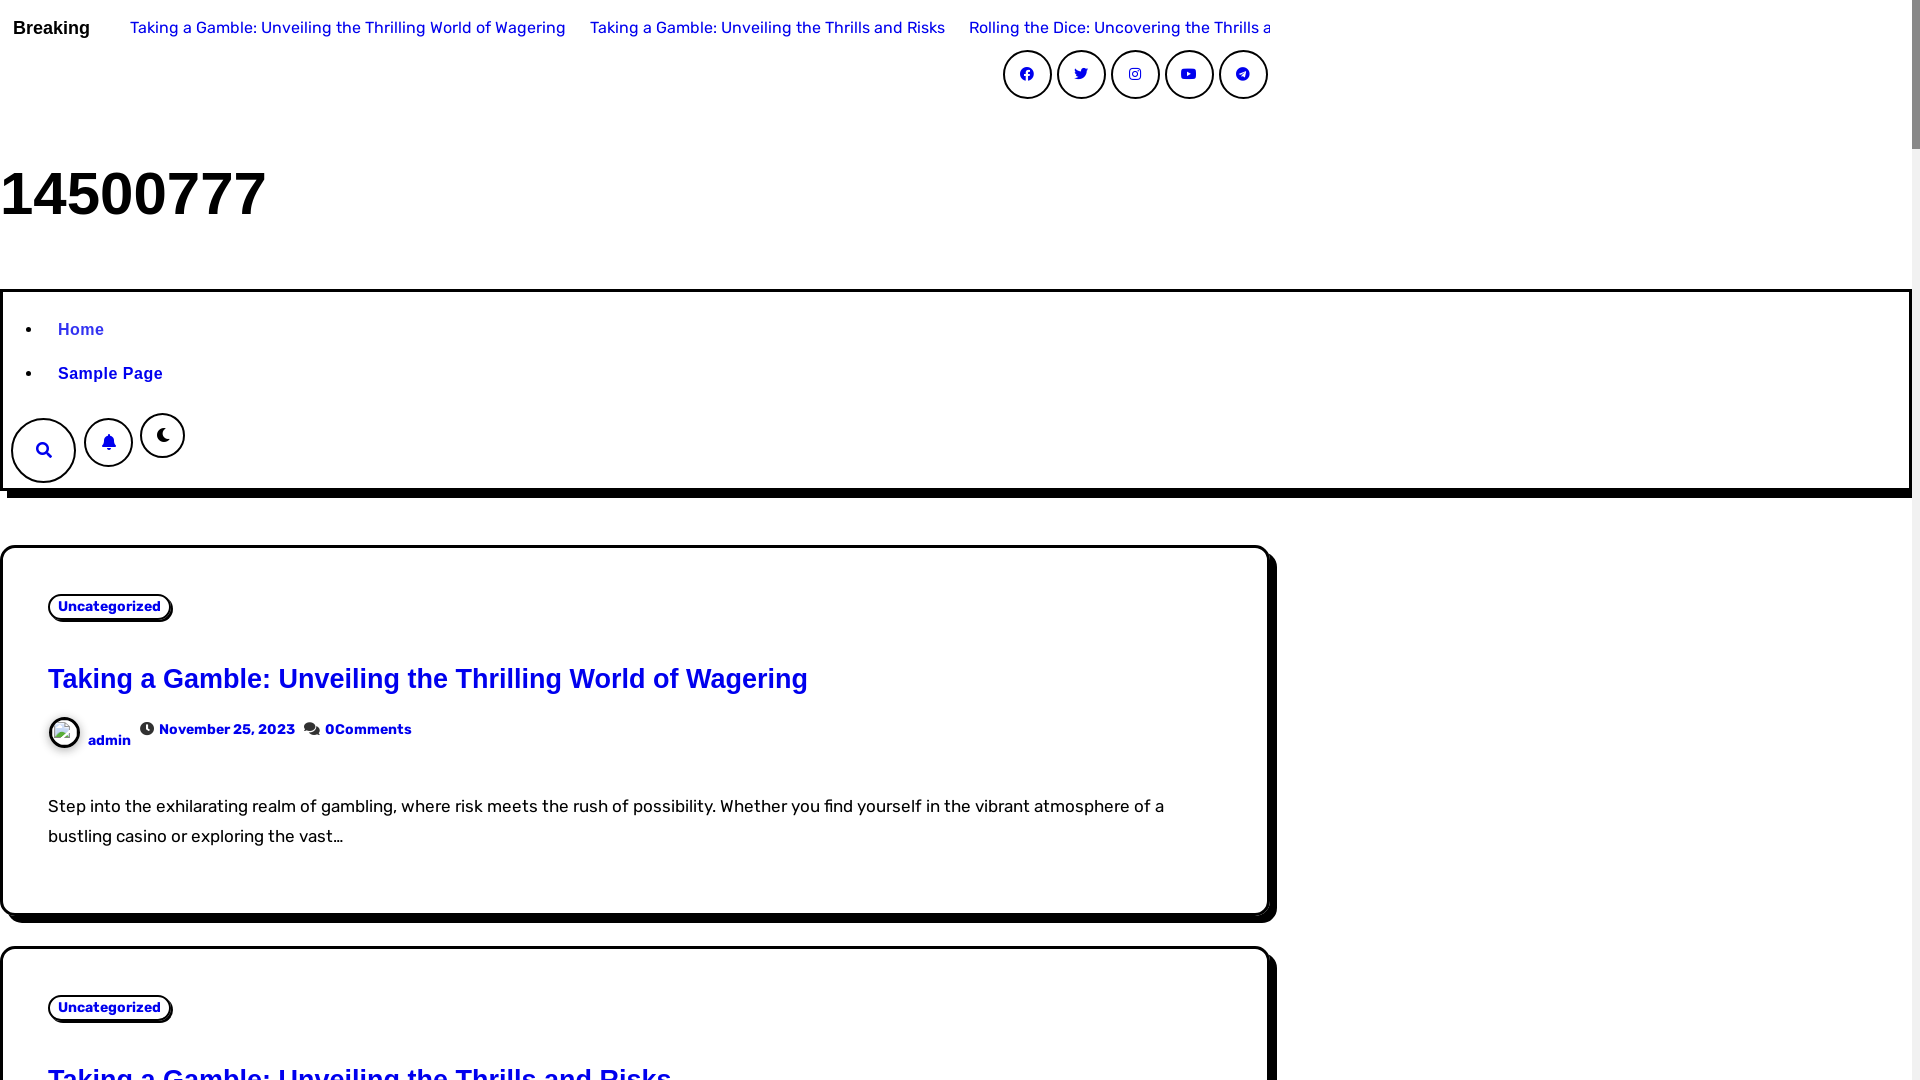 This screenshot has width=1920, height=1080. Describe the element at coordinates (90, 740) in the screenshot. I see `admin` at that location.